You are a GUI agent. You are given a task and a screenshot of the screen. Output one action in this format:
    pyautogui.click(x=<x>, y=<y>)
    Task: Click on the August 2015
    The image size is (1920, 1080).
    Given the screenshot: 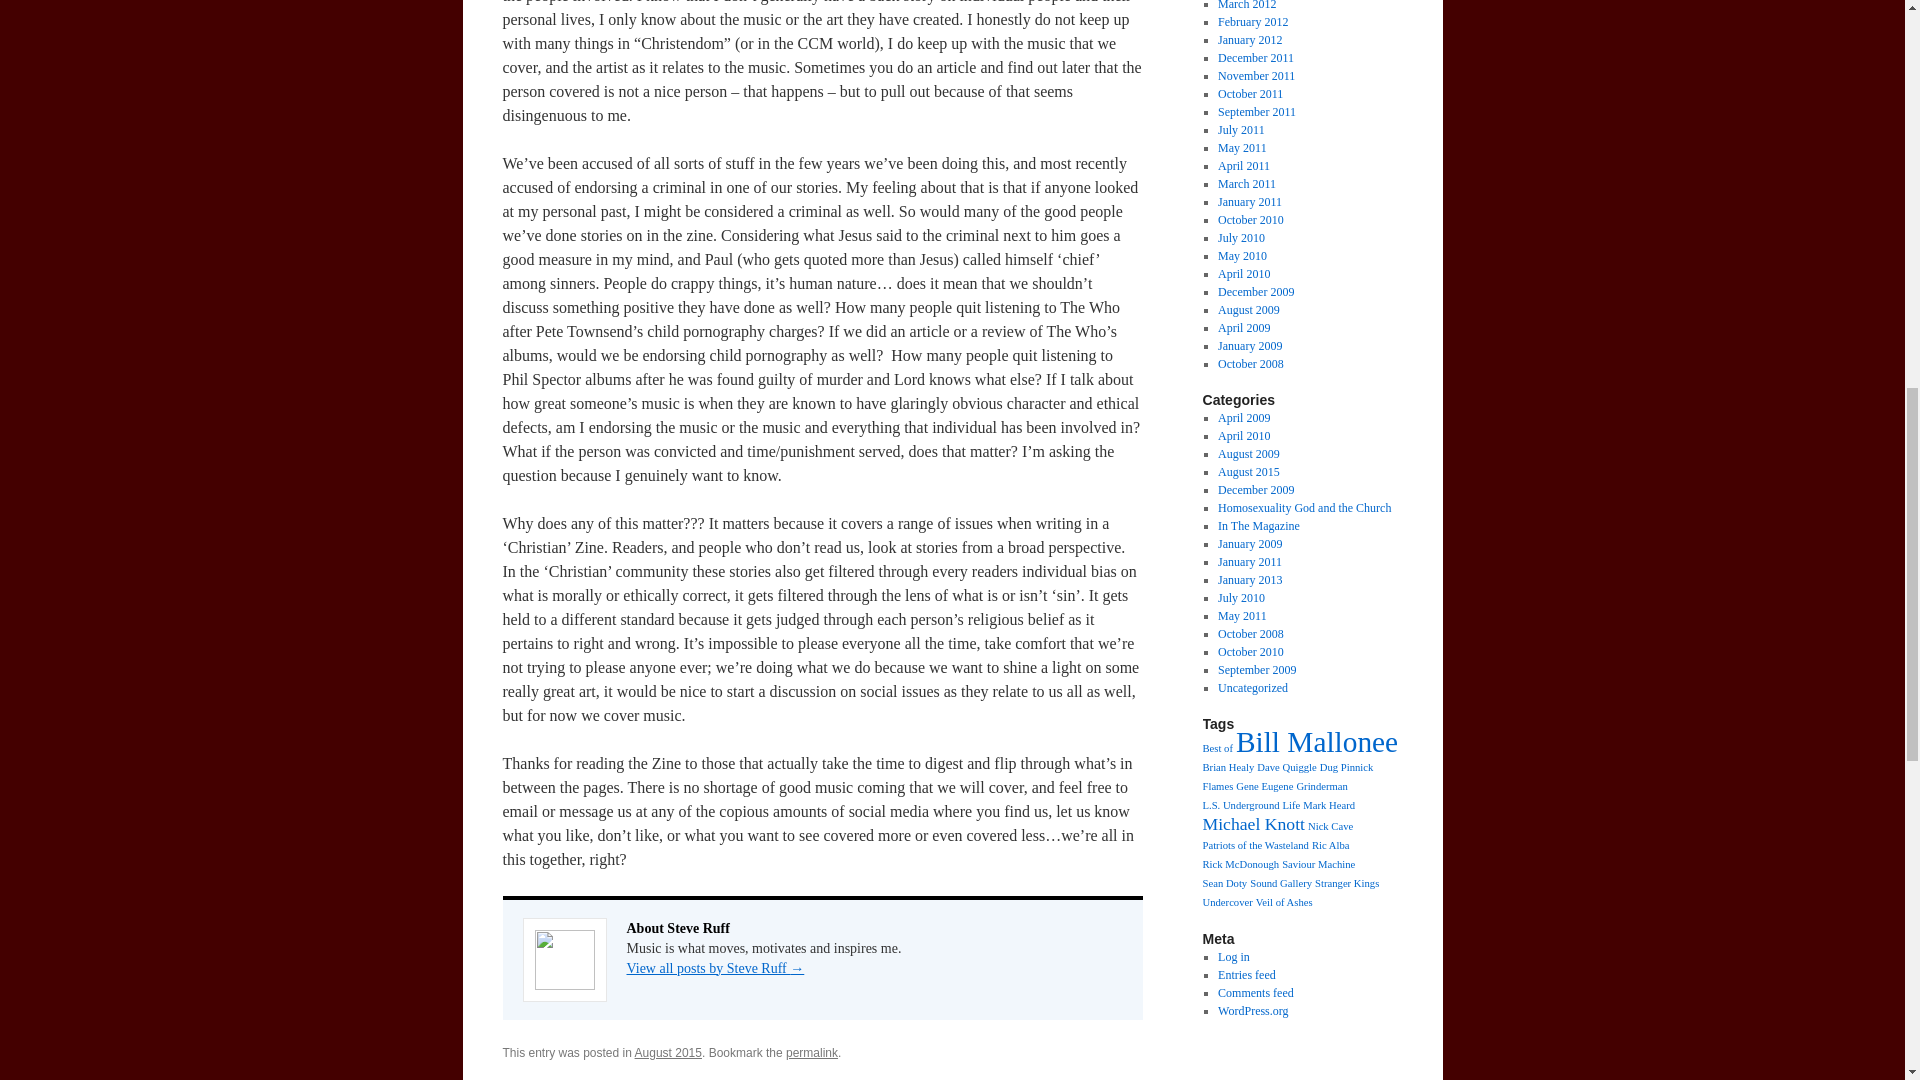 What is the action you would take?
    pyautogui.click(x=668, y=1052)
    